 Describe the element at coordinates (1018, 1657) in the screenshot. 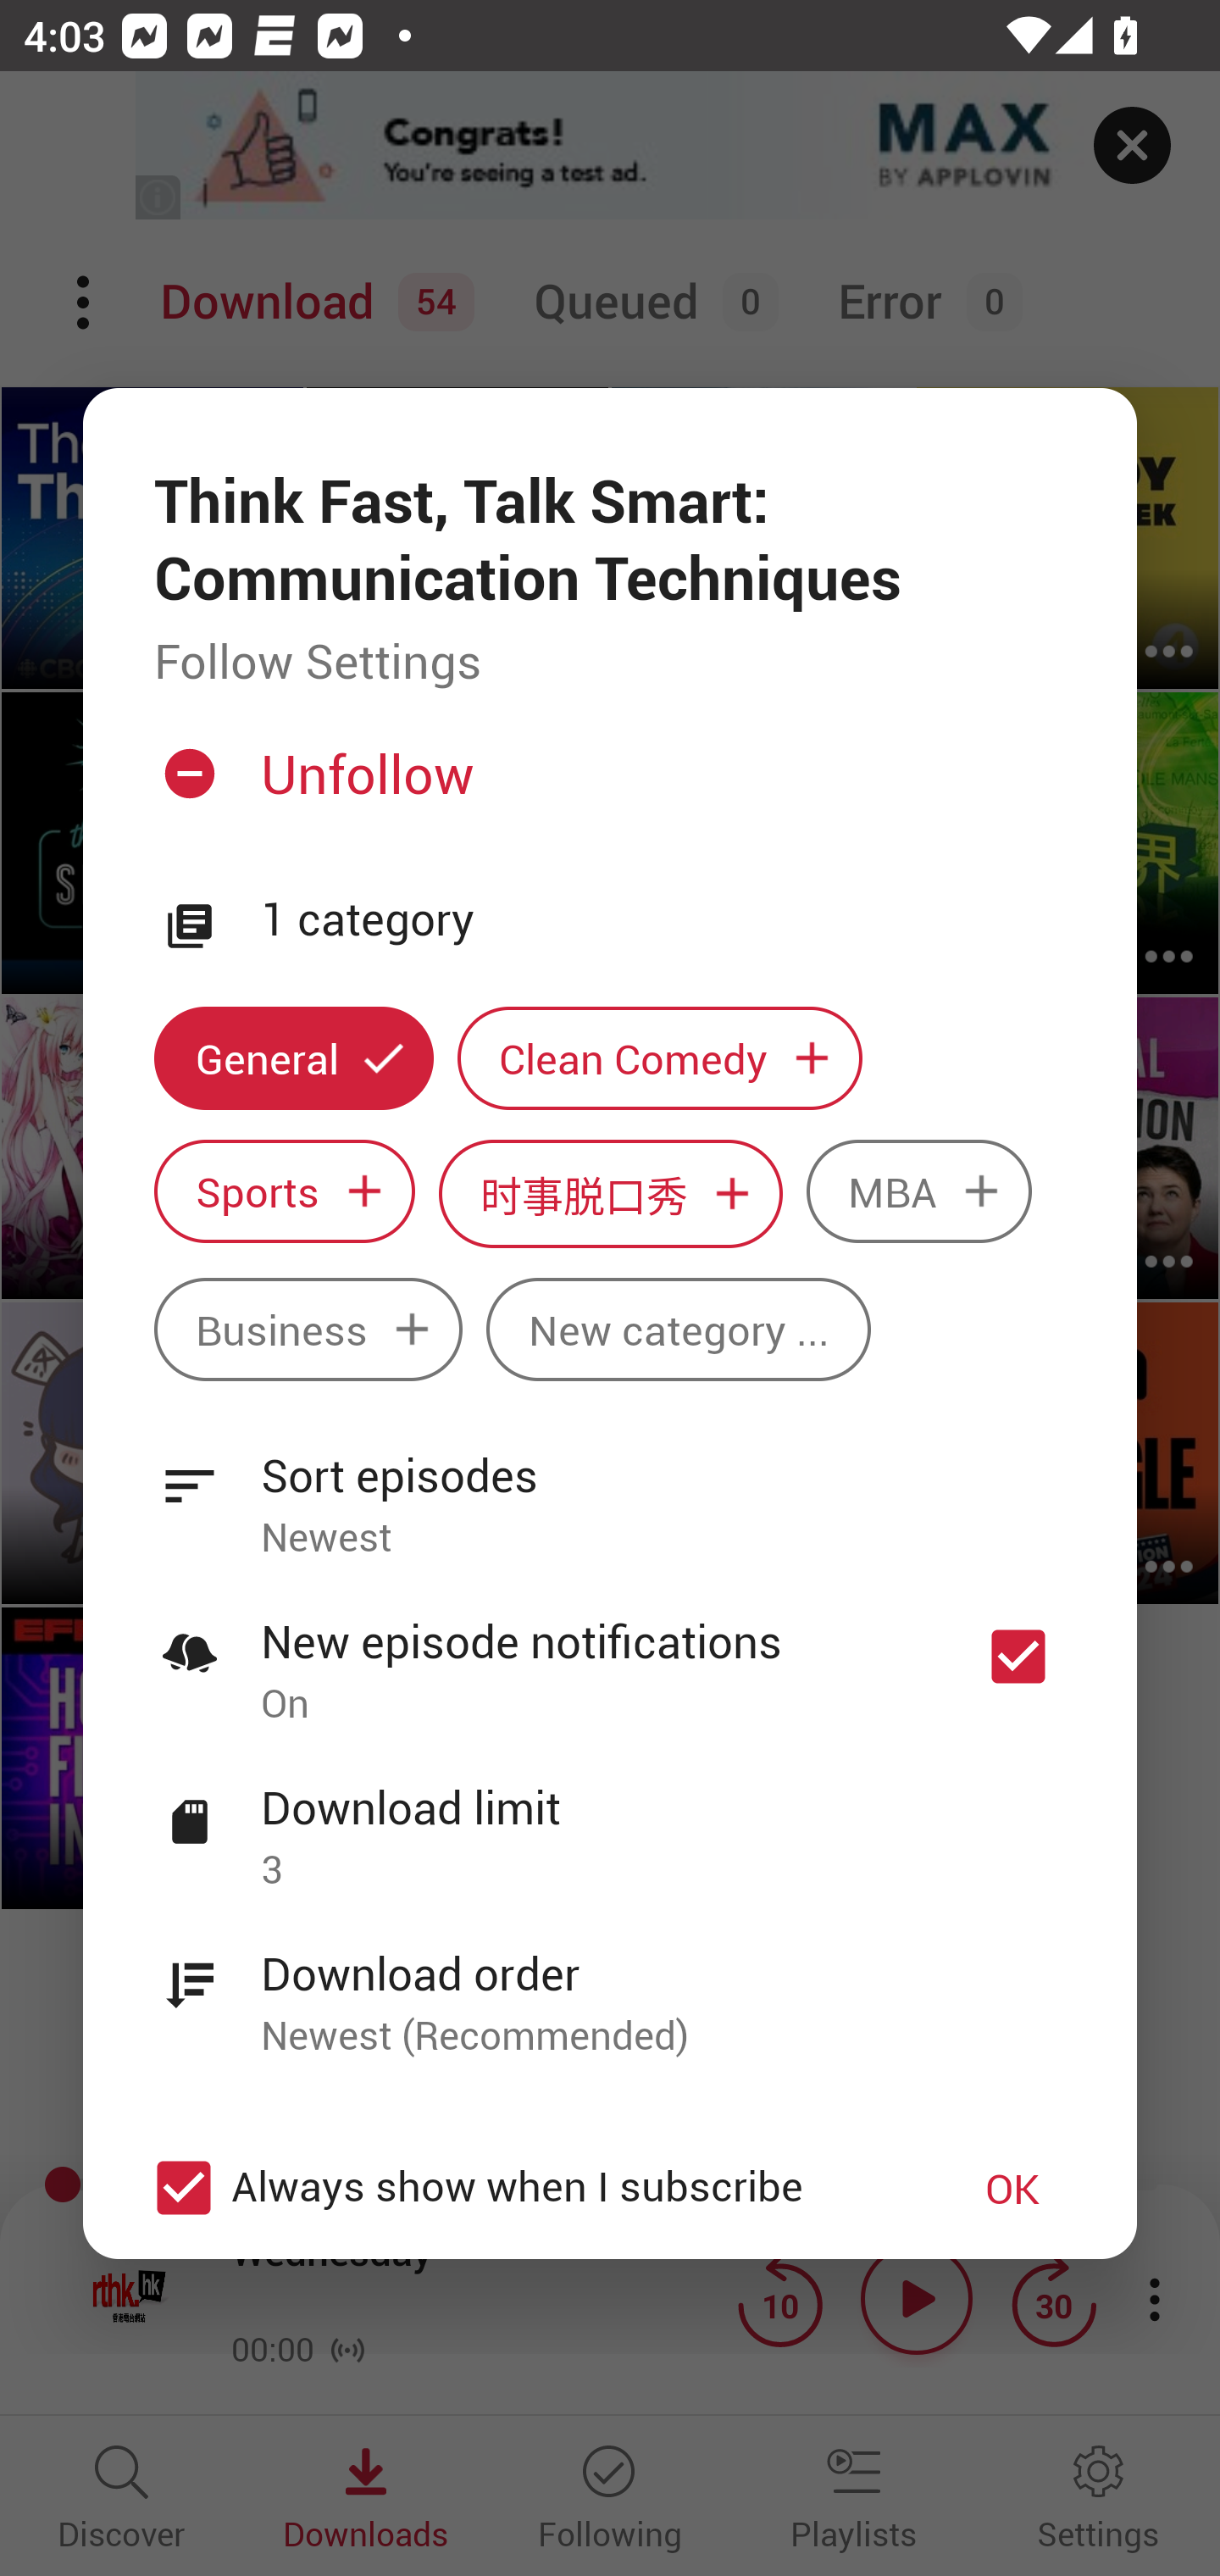

I see `New episode notifications` at that location.